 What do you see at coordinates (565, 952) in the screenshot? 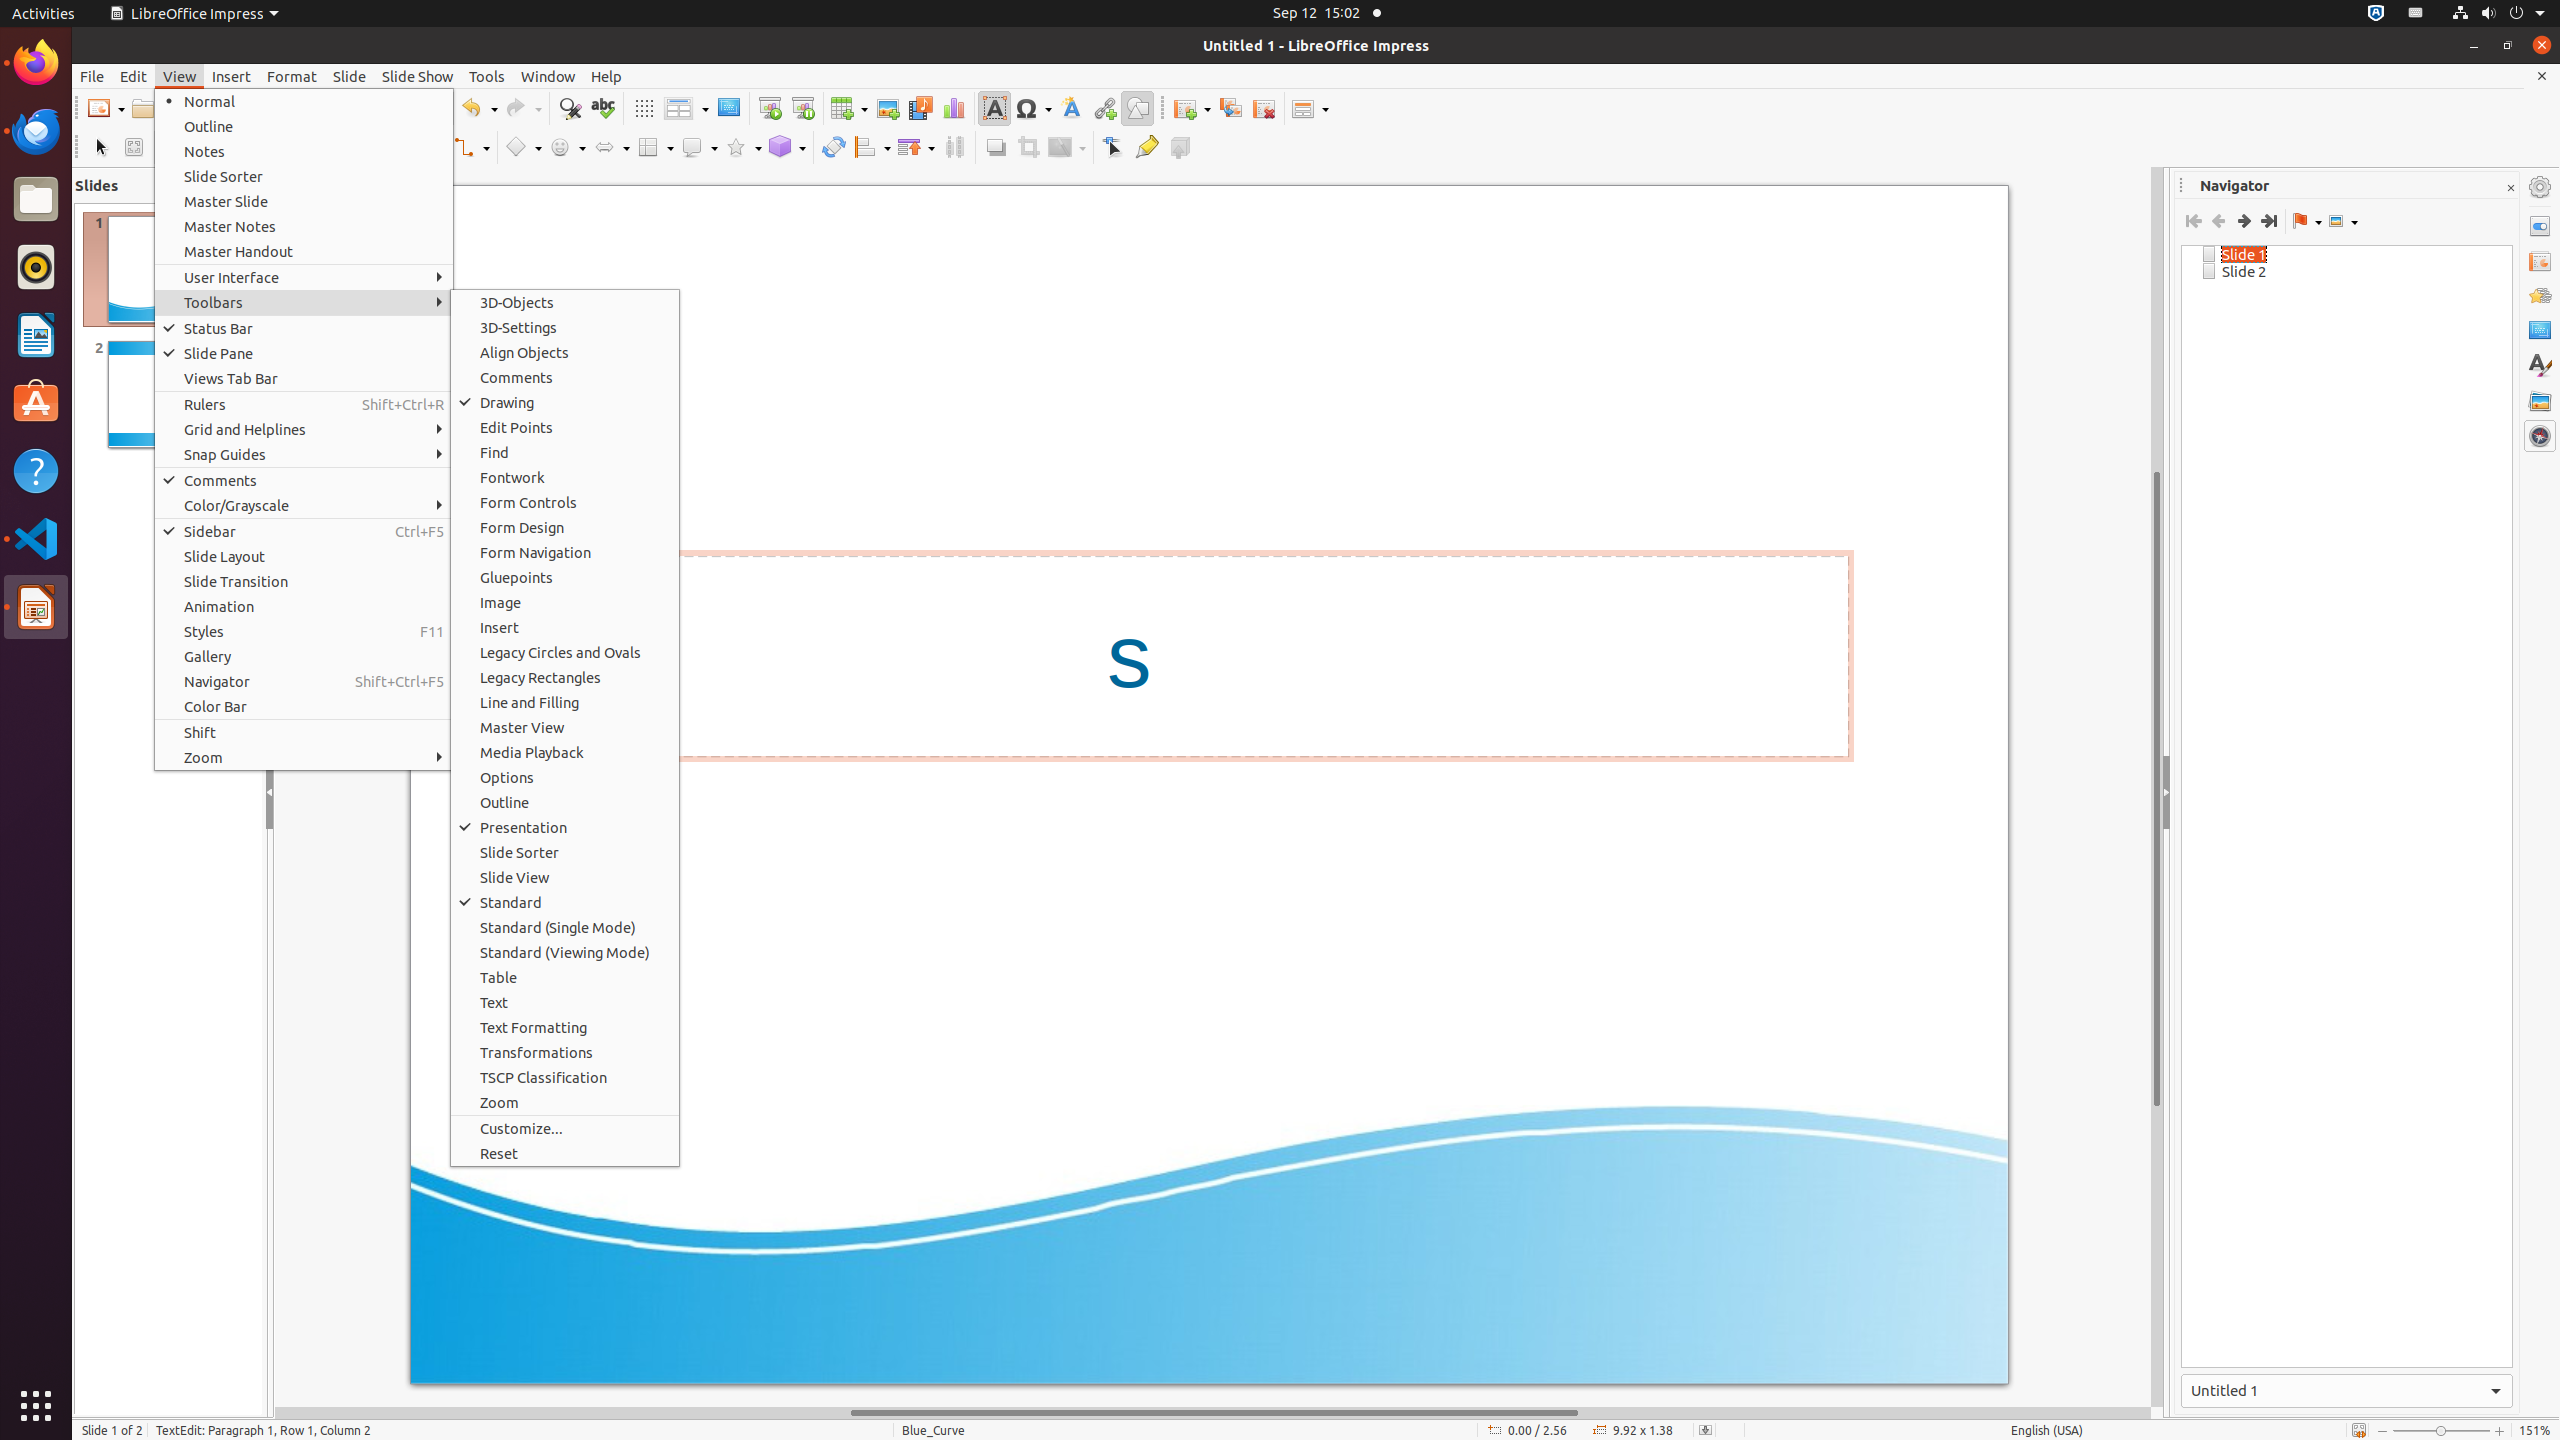
I see `Standard (Viewing Mode)` at bounding box center [565, 952].